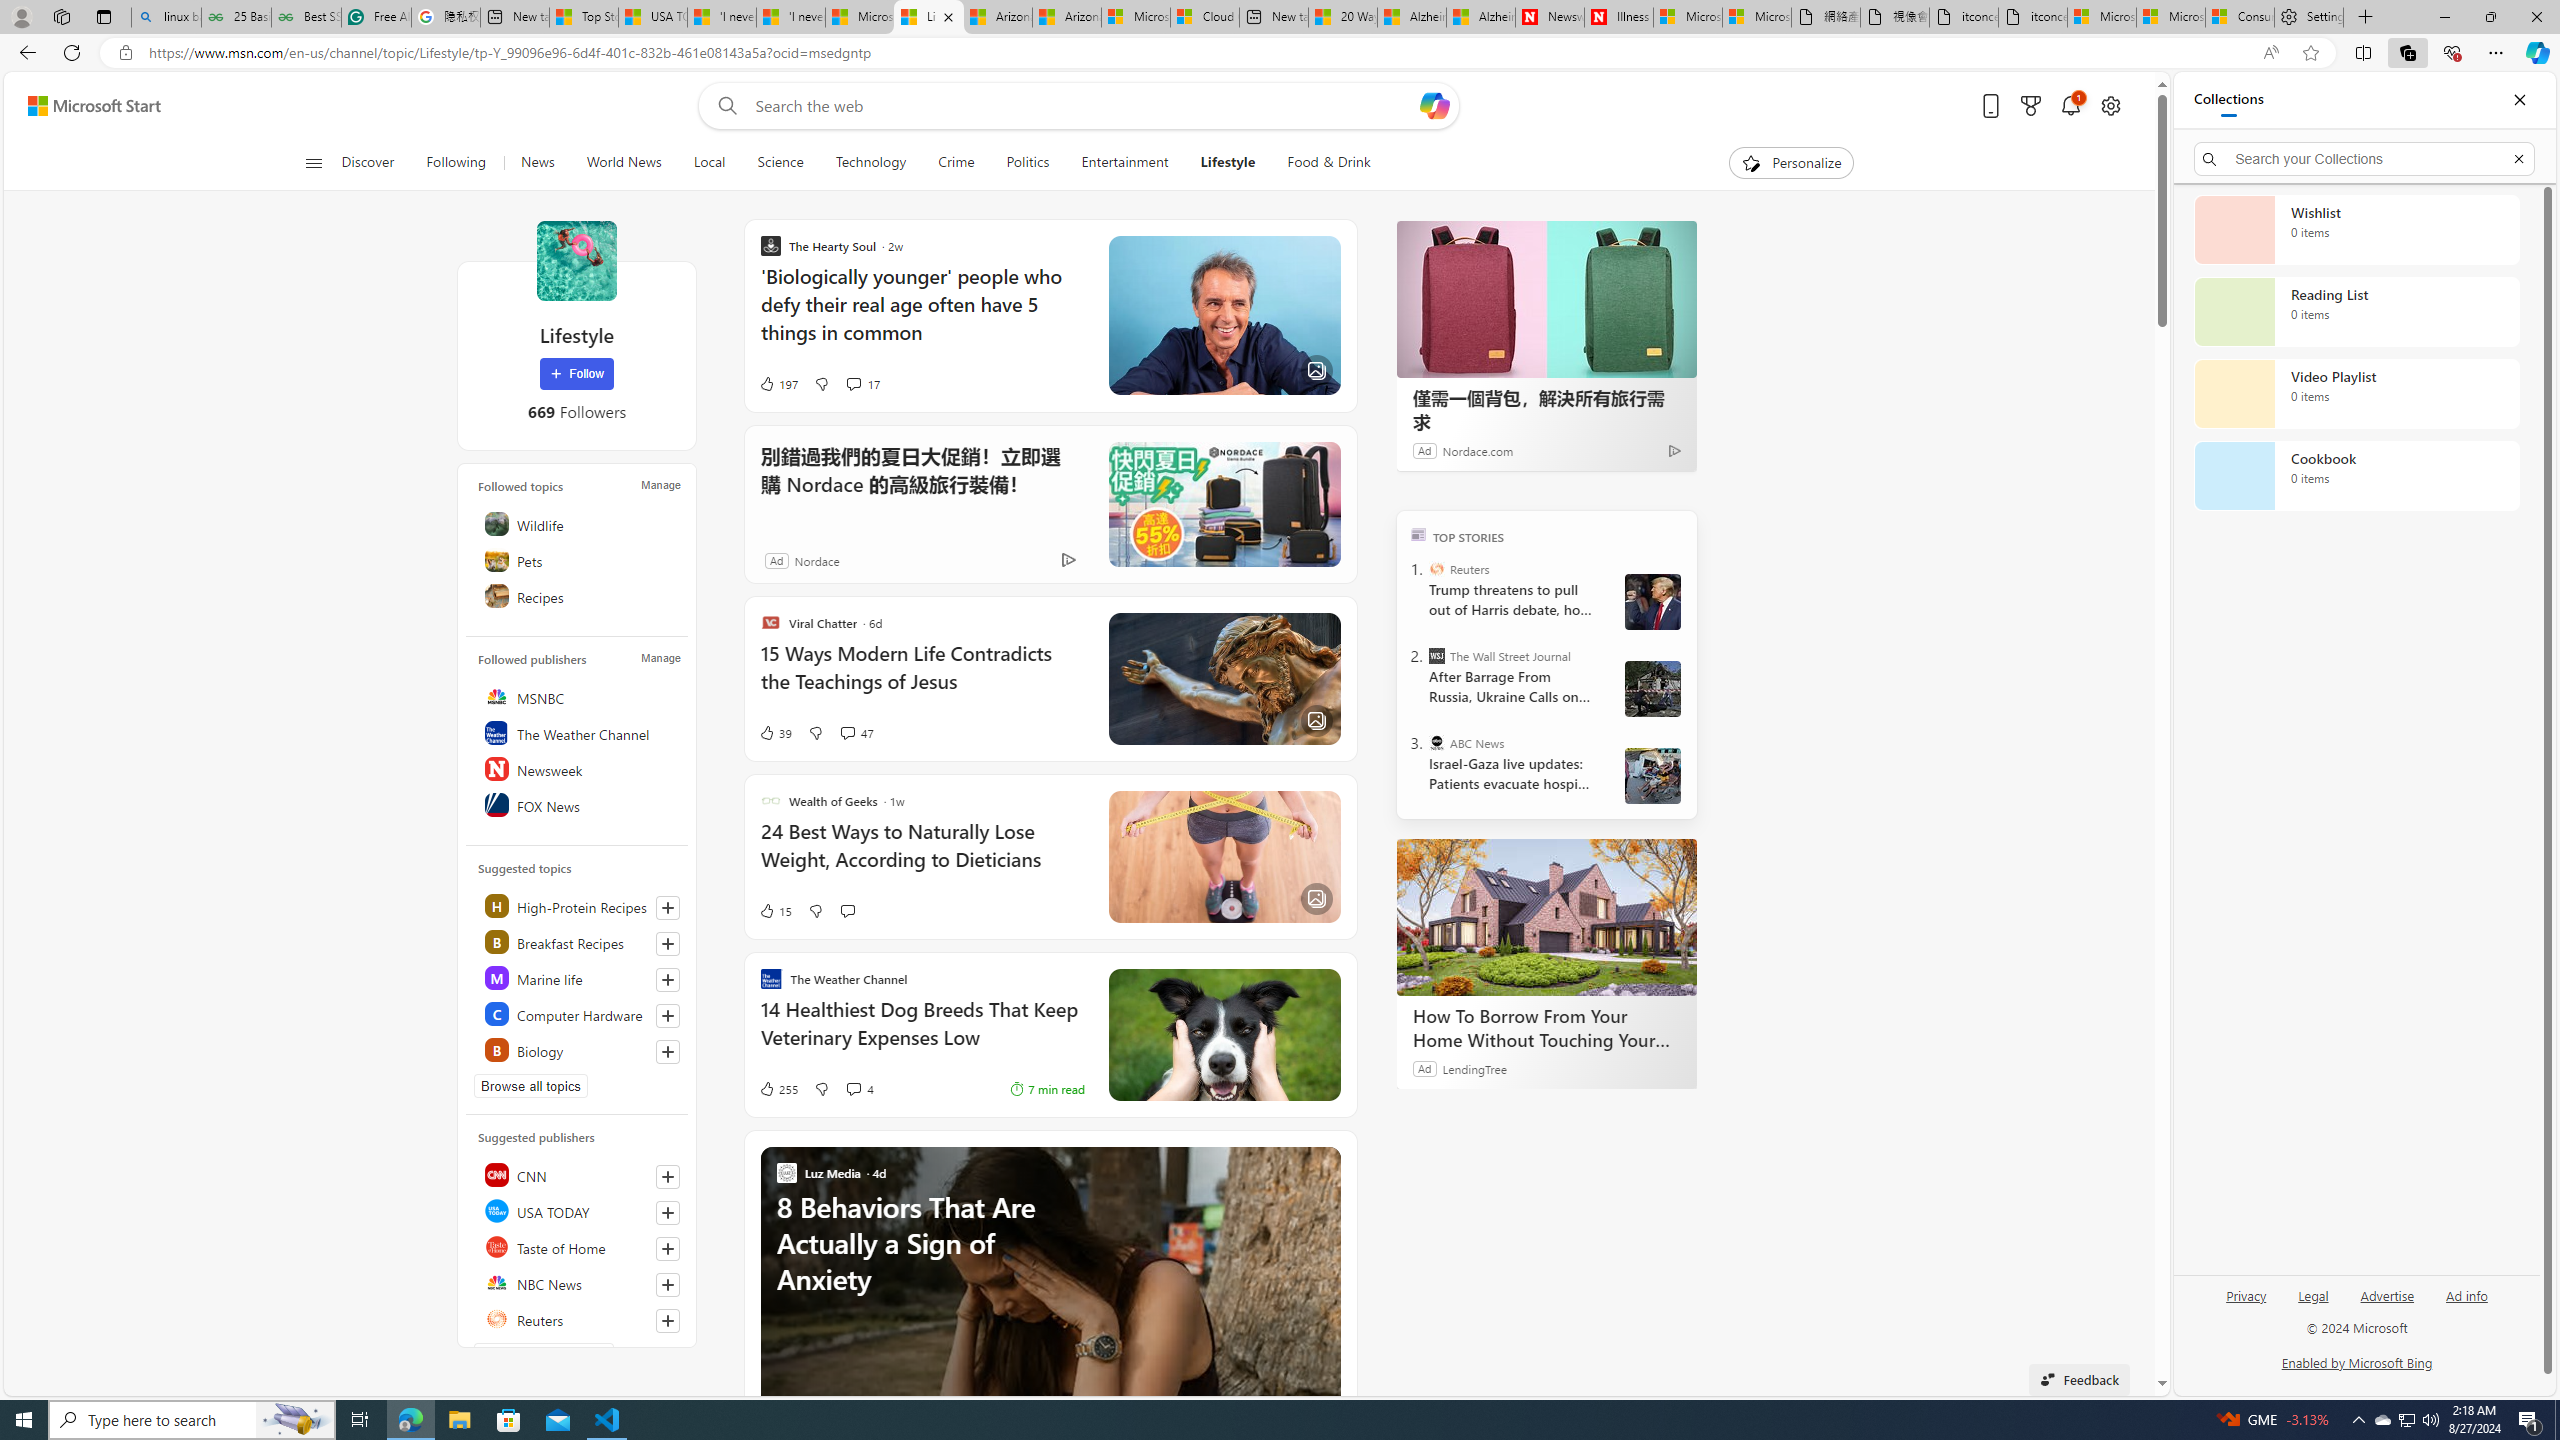  I want to click on Open Copilot, so click(1436, 105).